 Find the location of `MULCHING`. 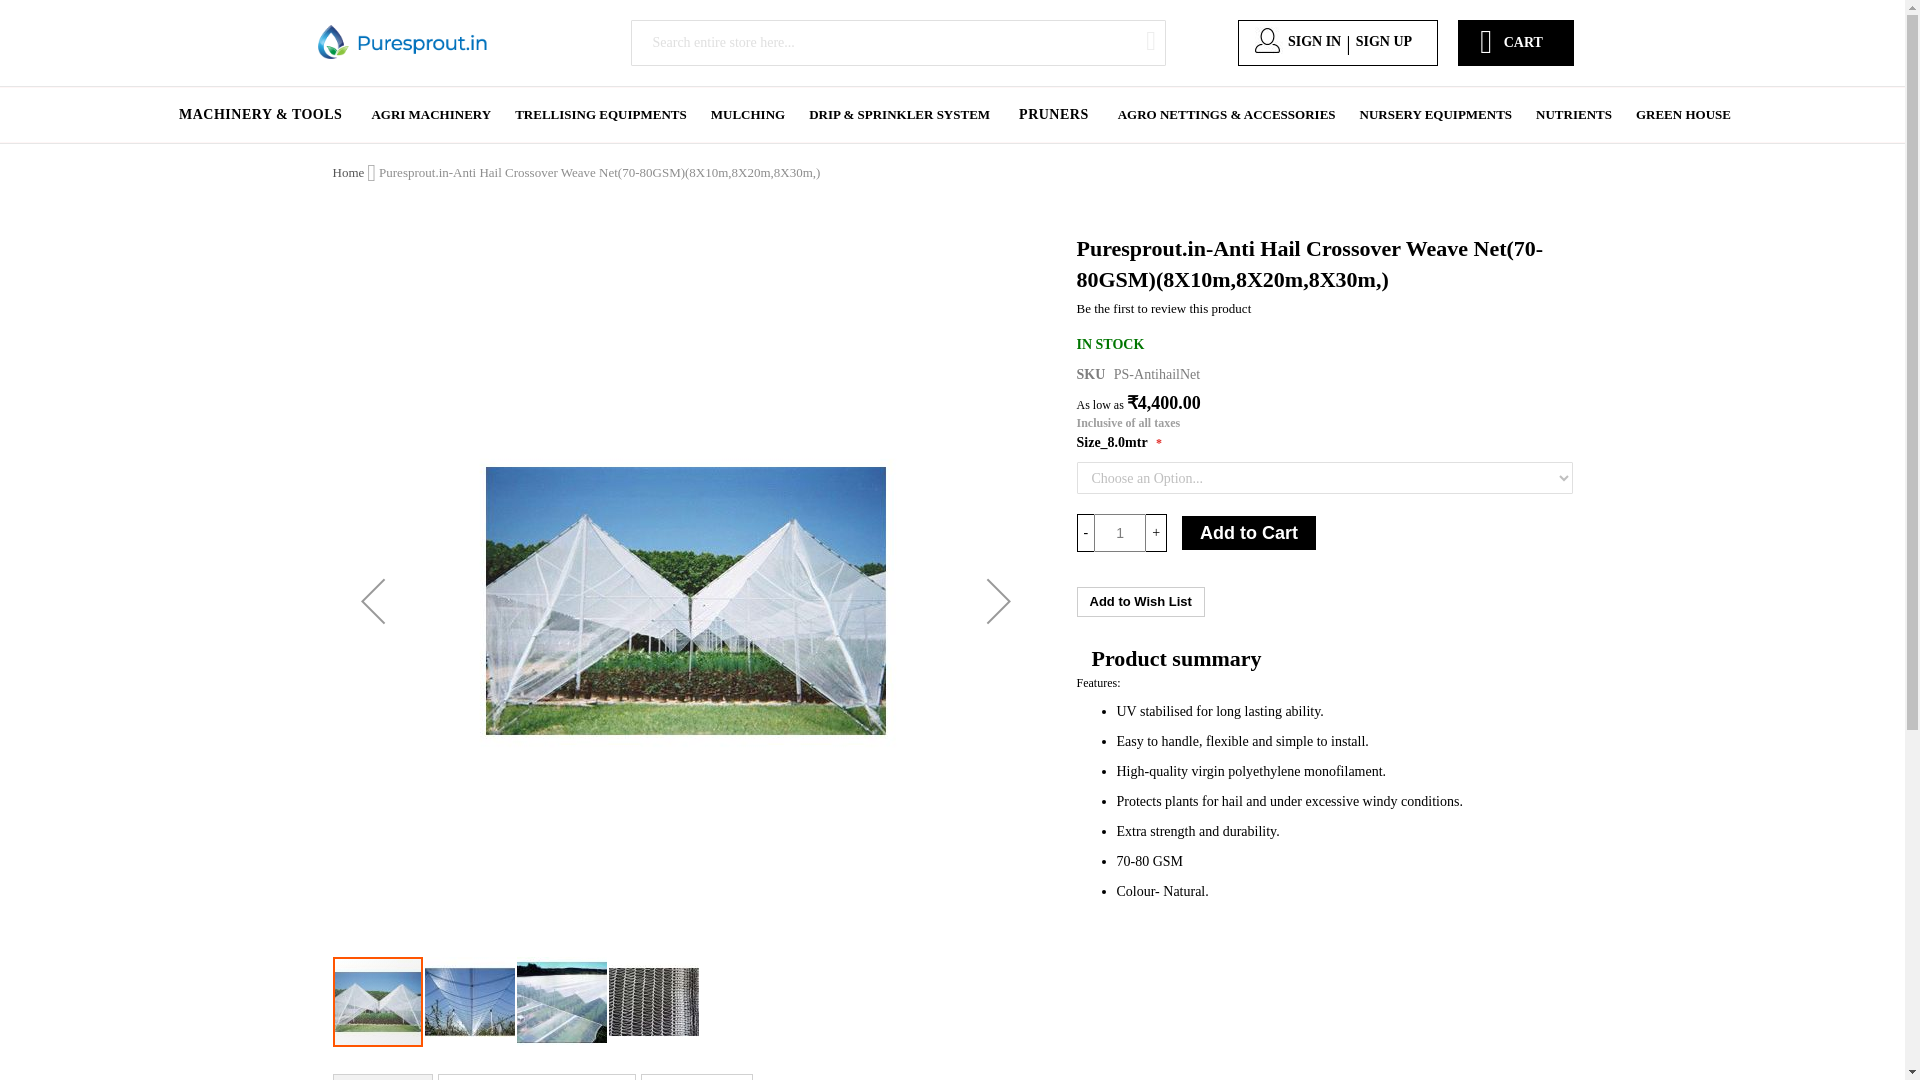

MULCHING is located at coordinates (747, 114).